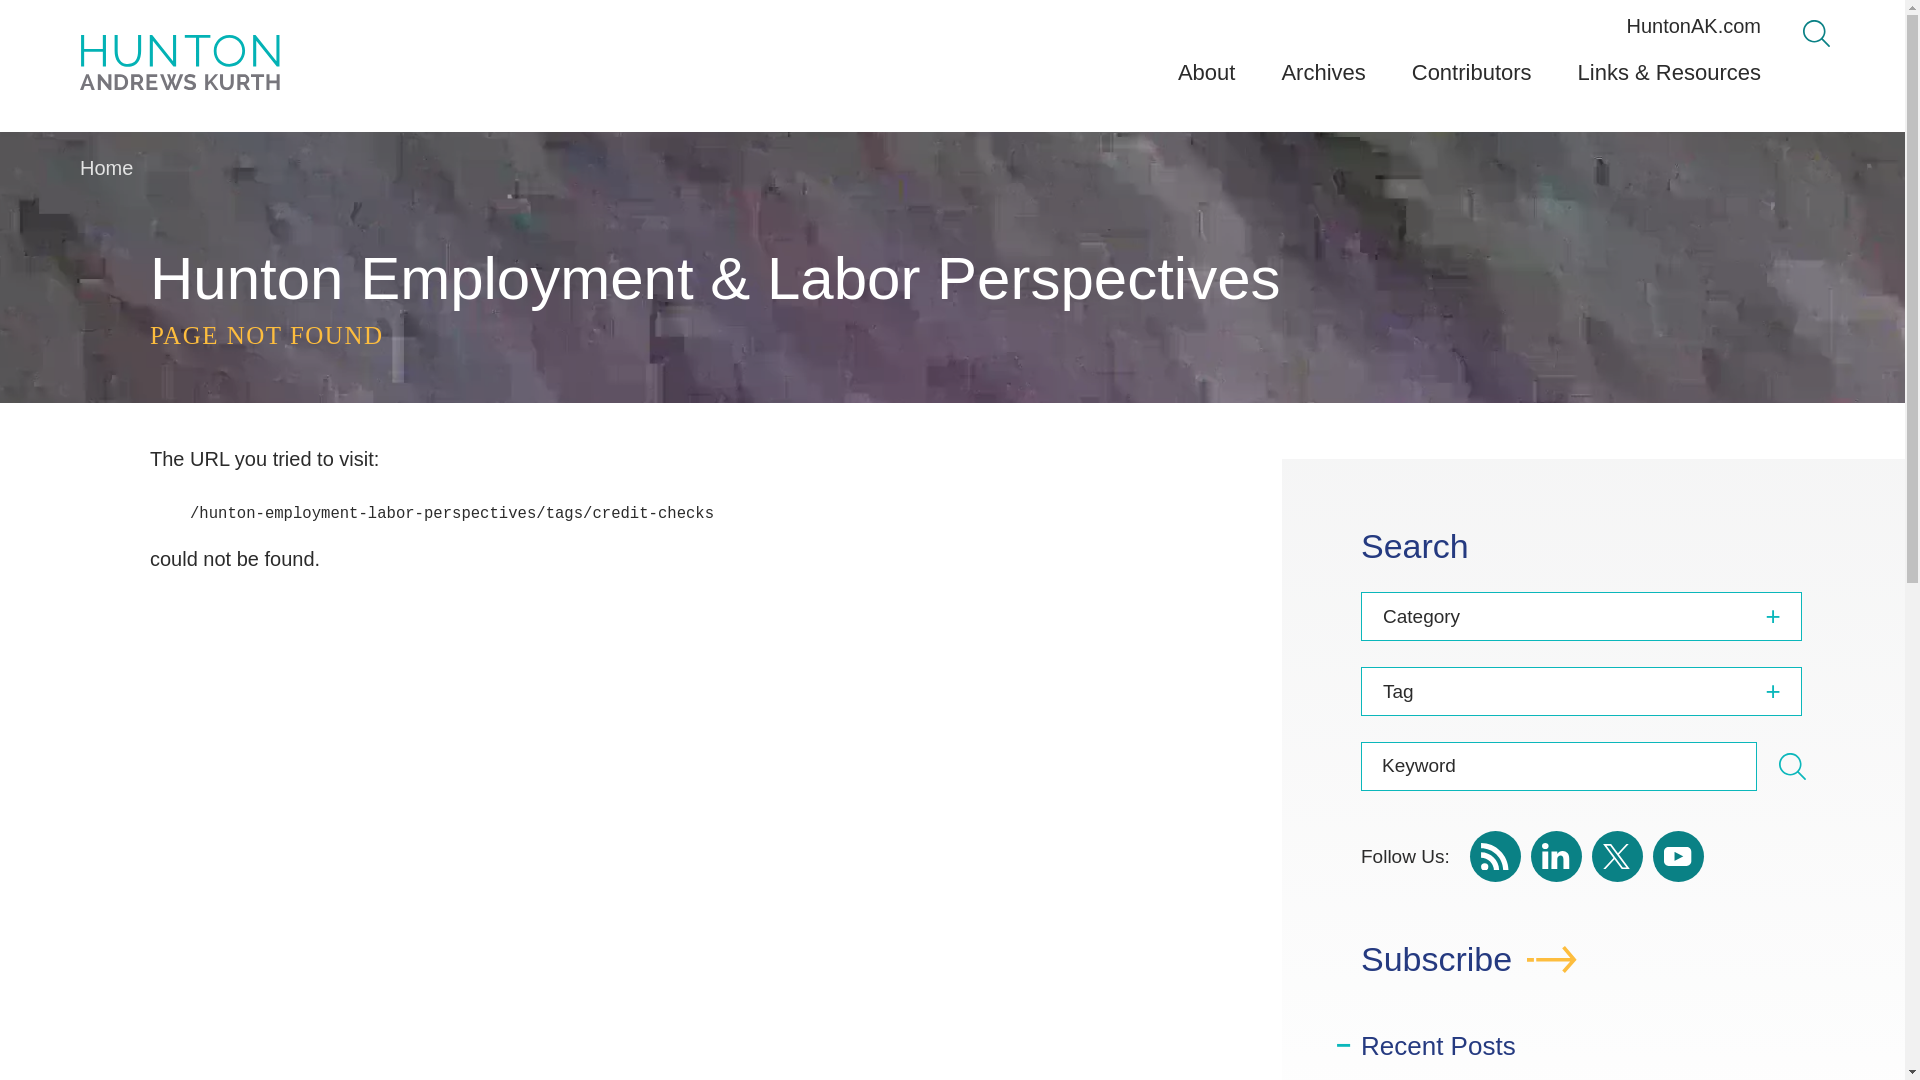 The image size is (1920, 1080). What do you see at coordinates (897, 23) in the screenshot?
I see `Menu` at bounding box center [897, 23].